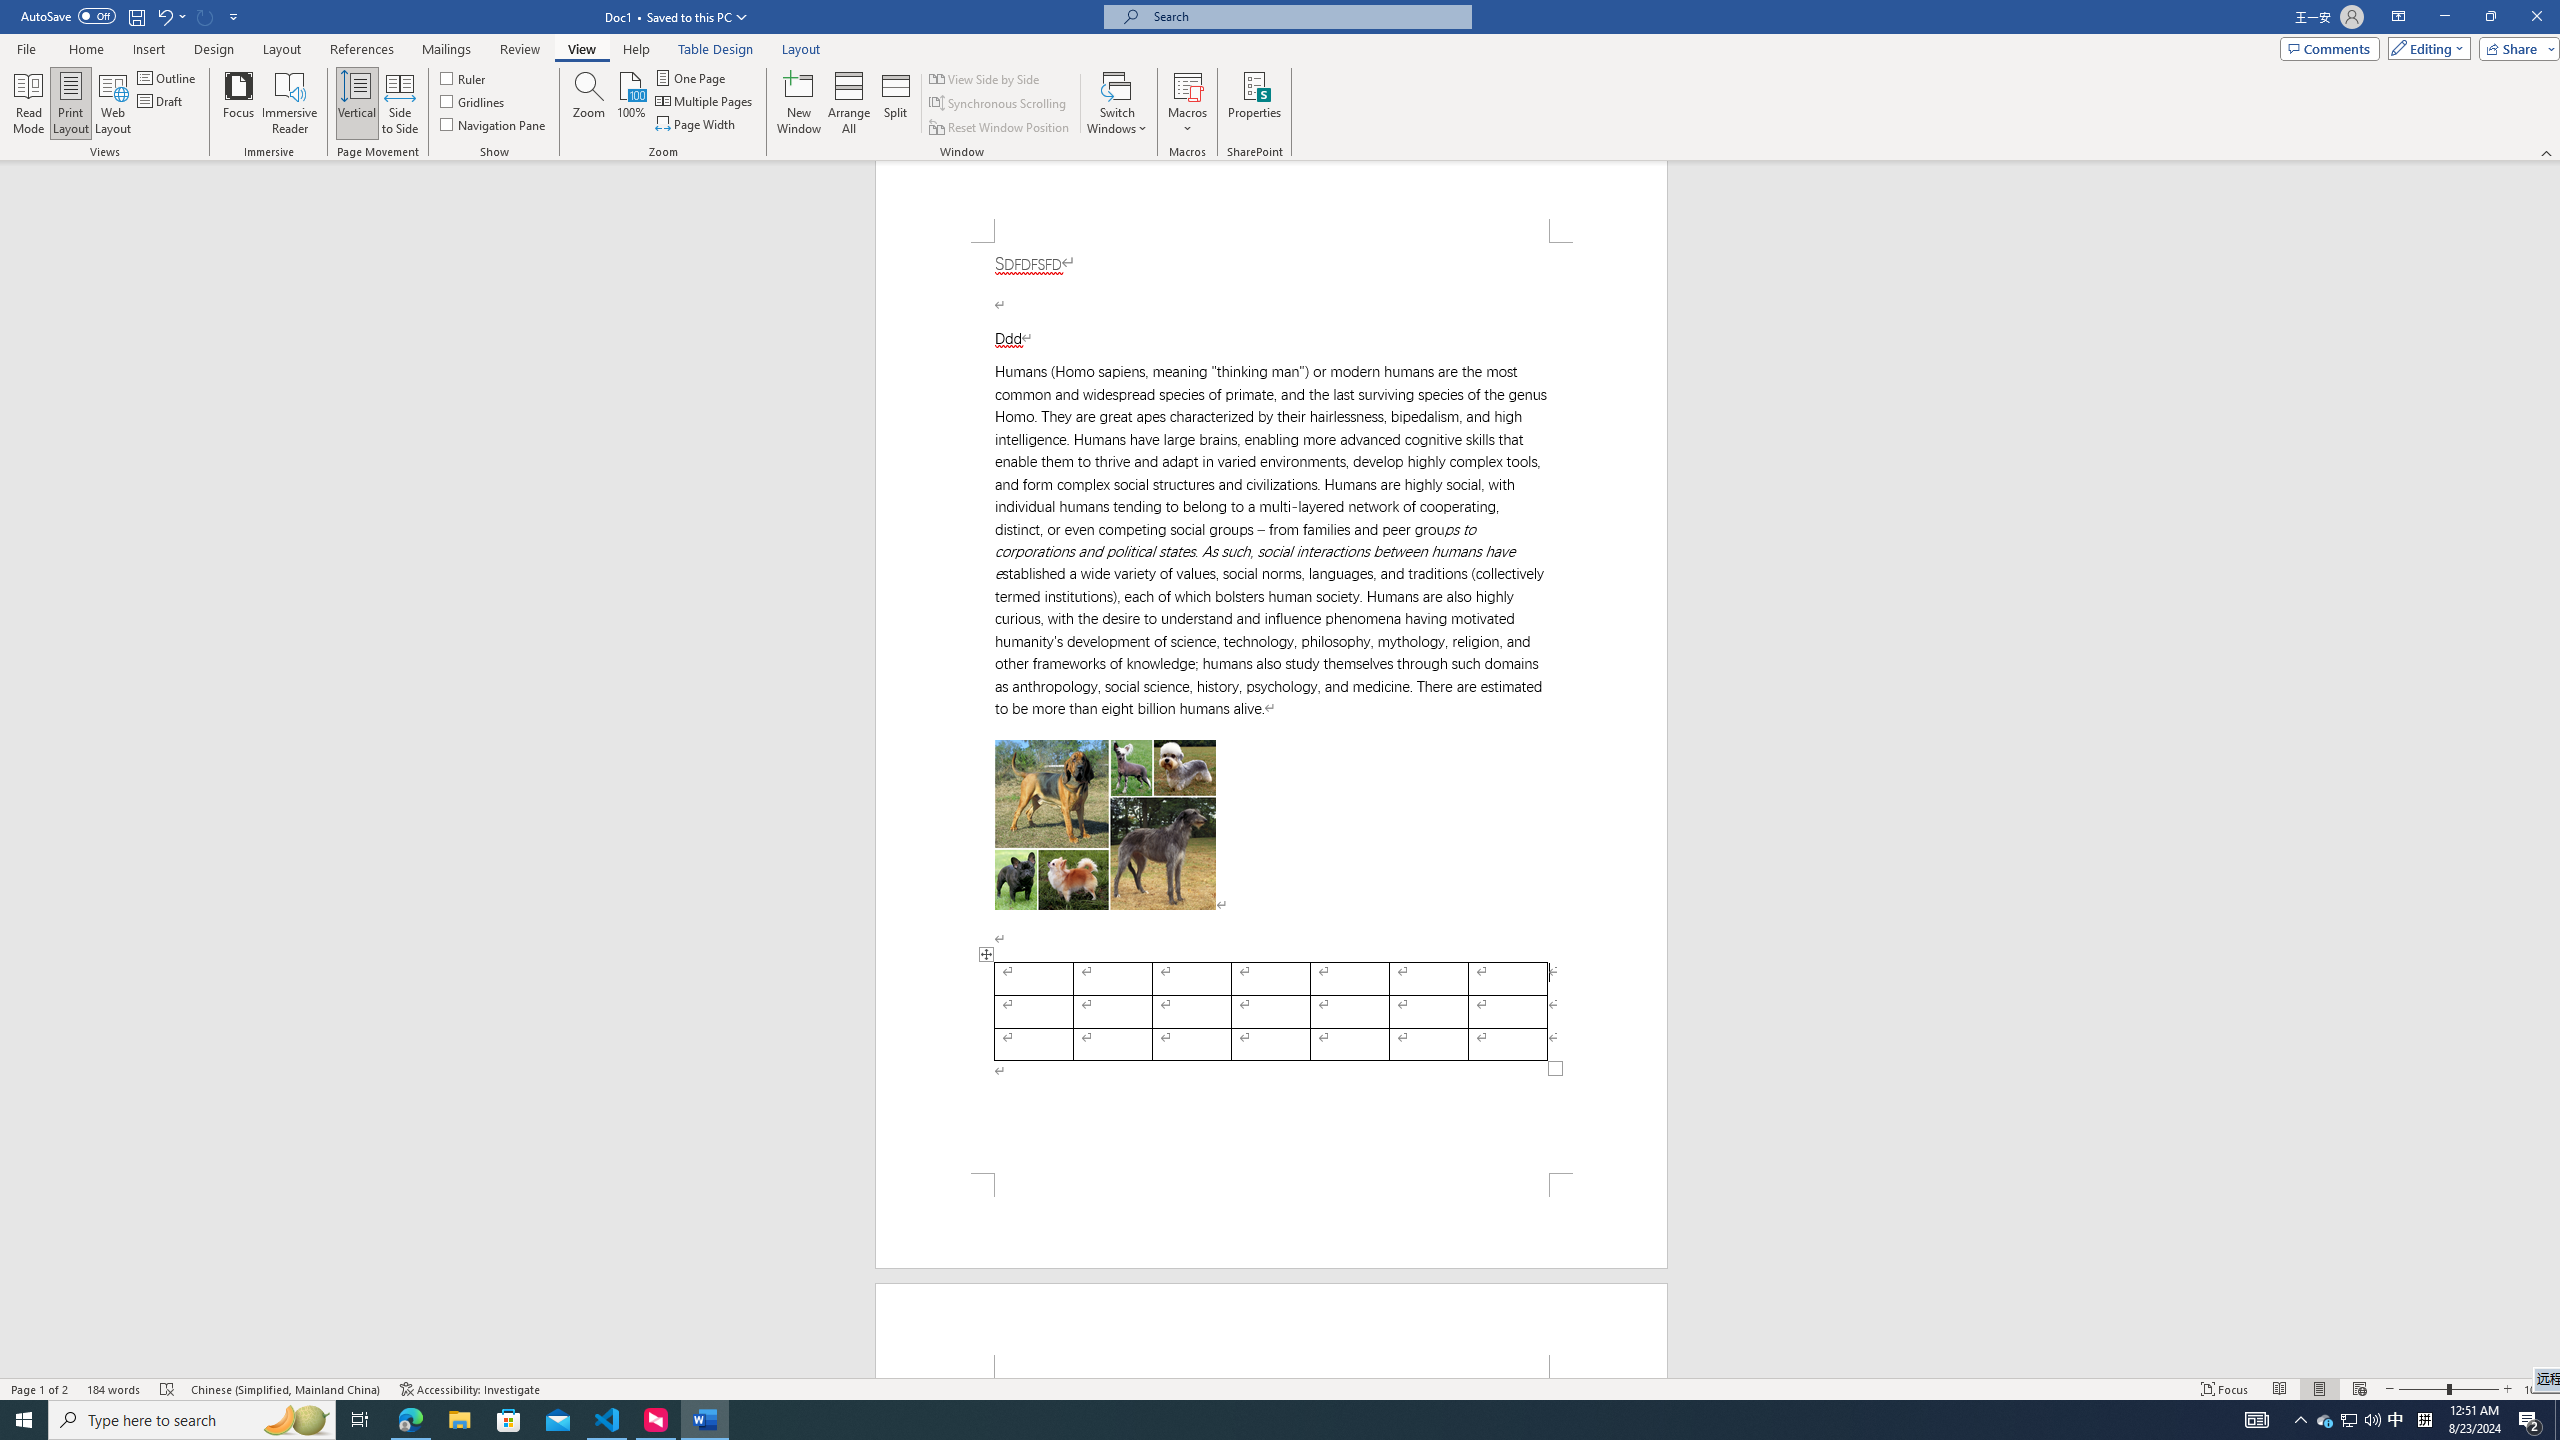  What do you see at coordinates (398, 103) in the screenshot?
I see `Side to Side` at bounding box center [398, 103].